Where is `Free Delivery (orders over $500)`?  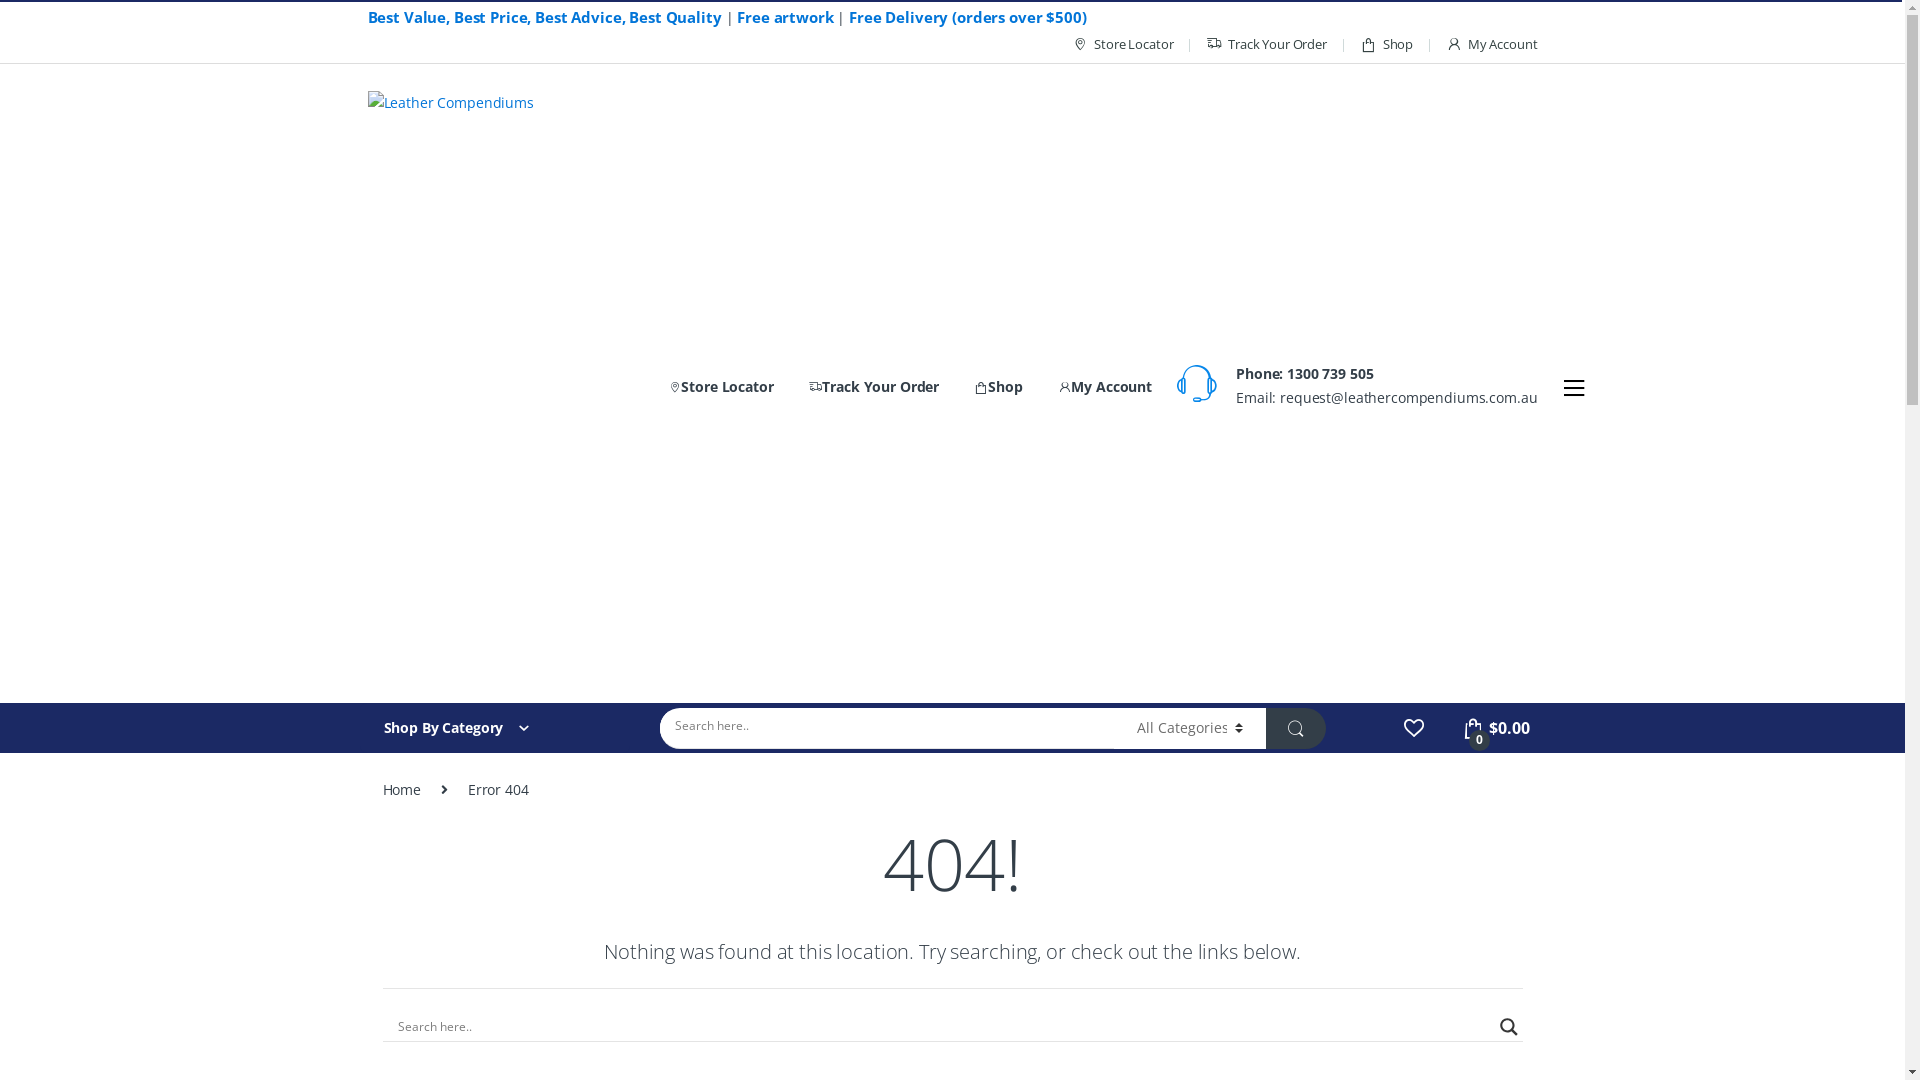 Free Delivery (orders over $500) is located at coordinates (968, 17).